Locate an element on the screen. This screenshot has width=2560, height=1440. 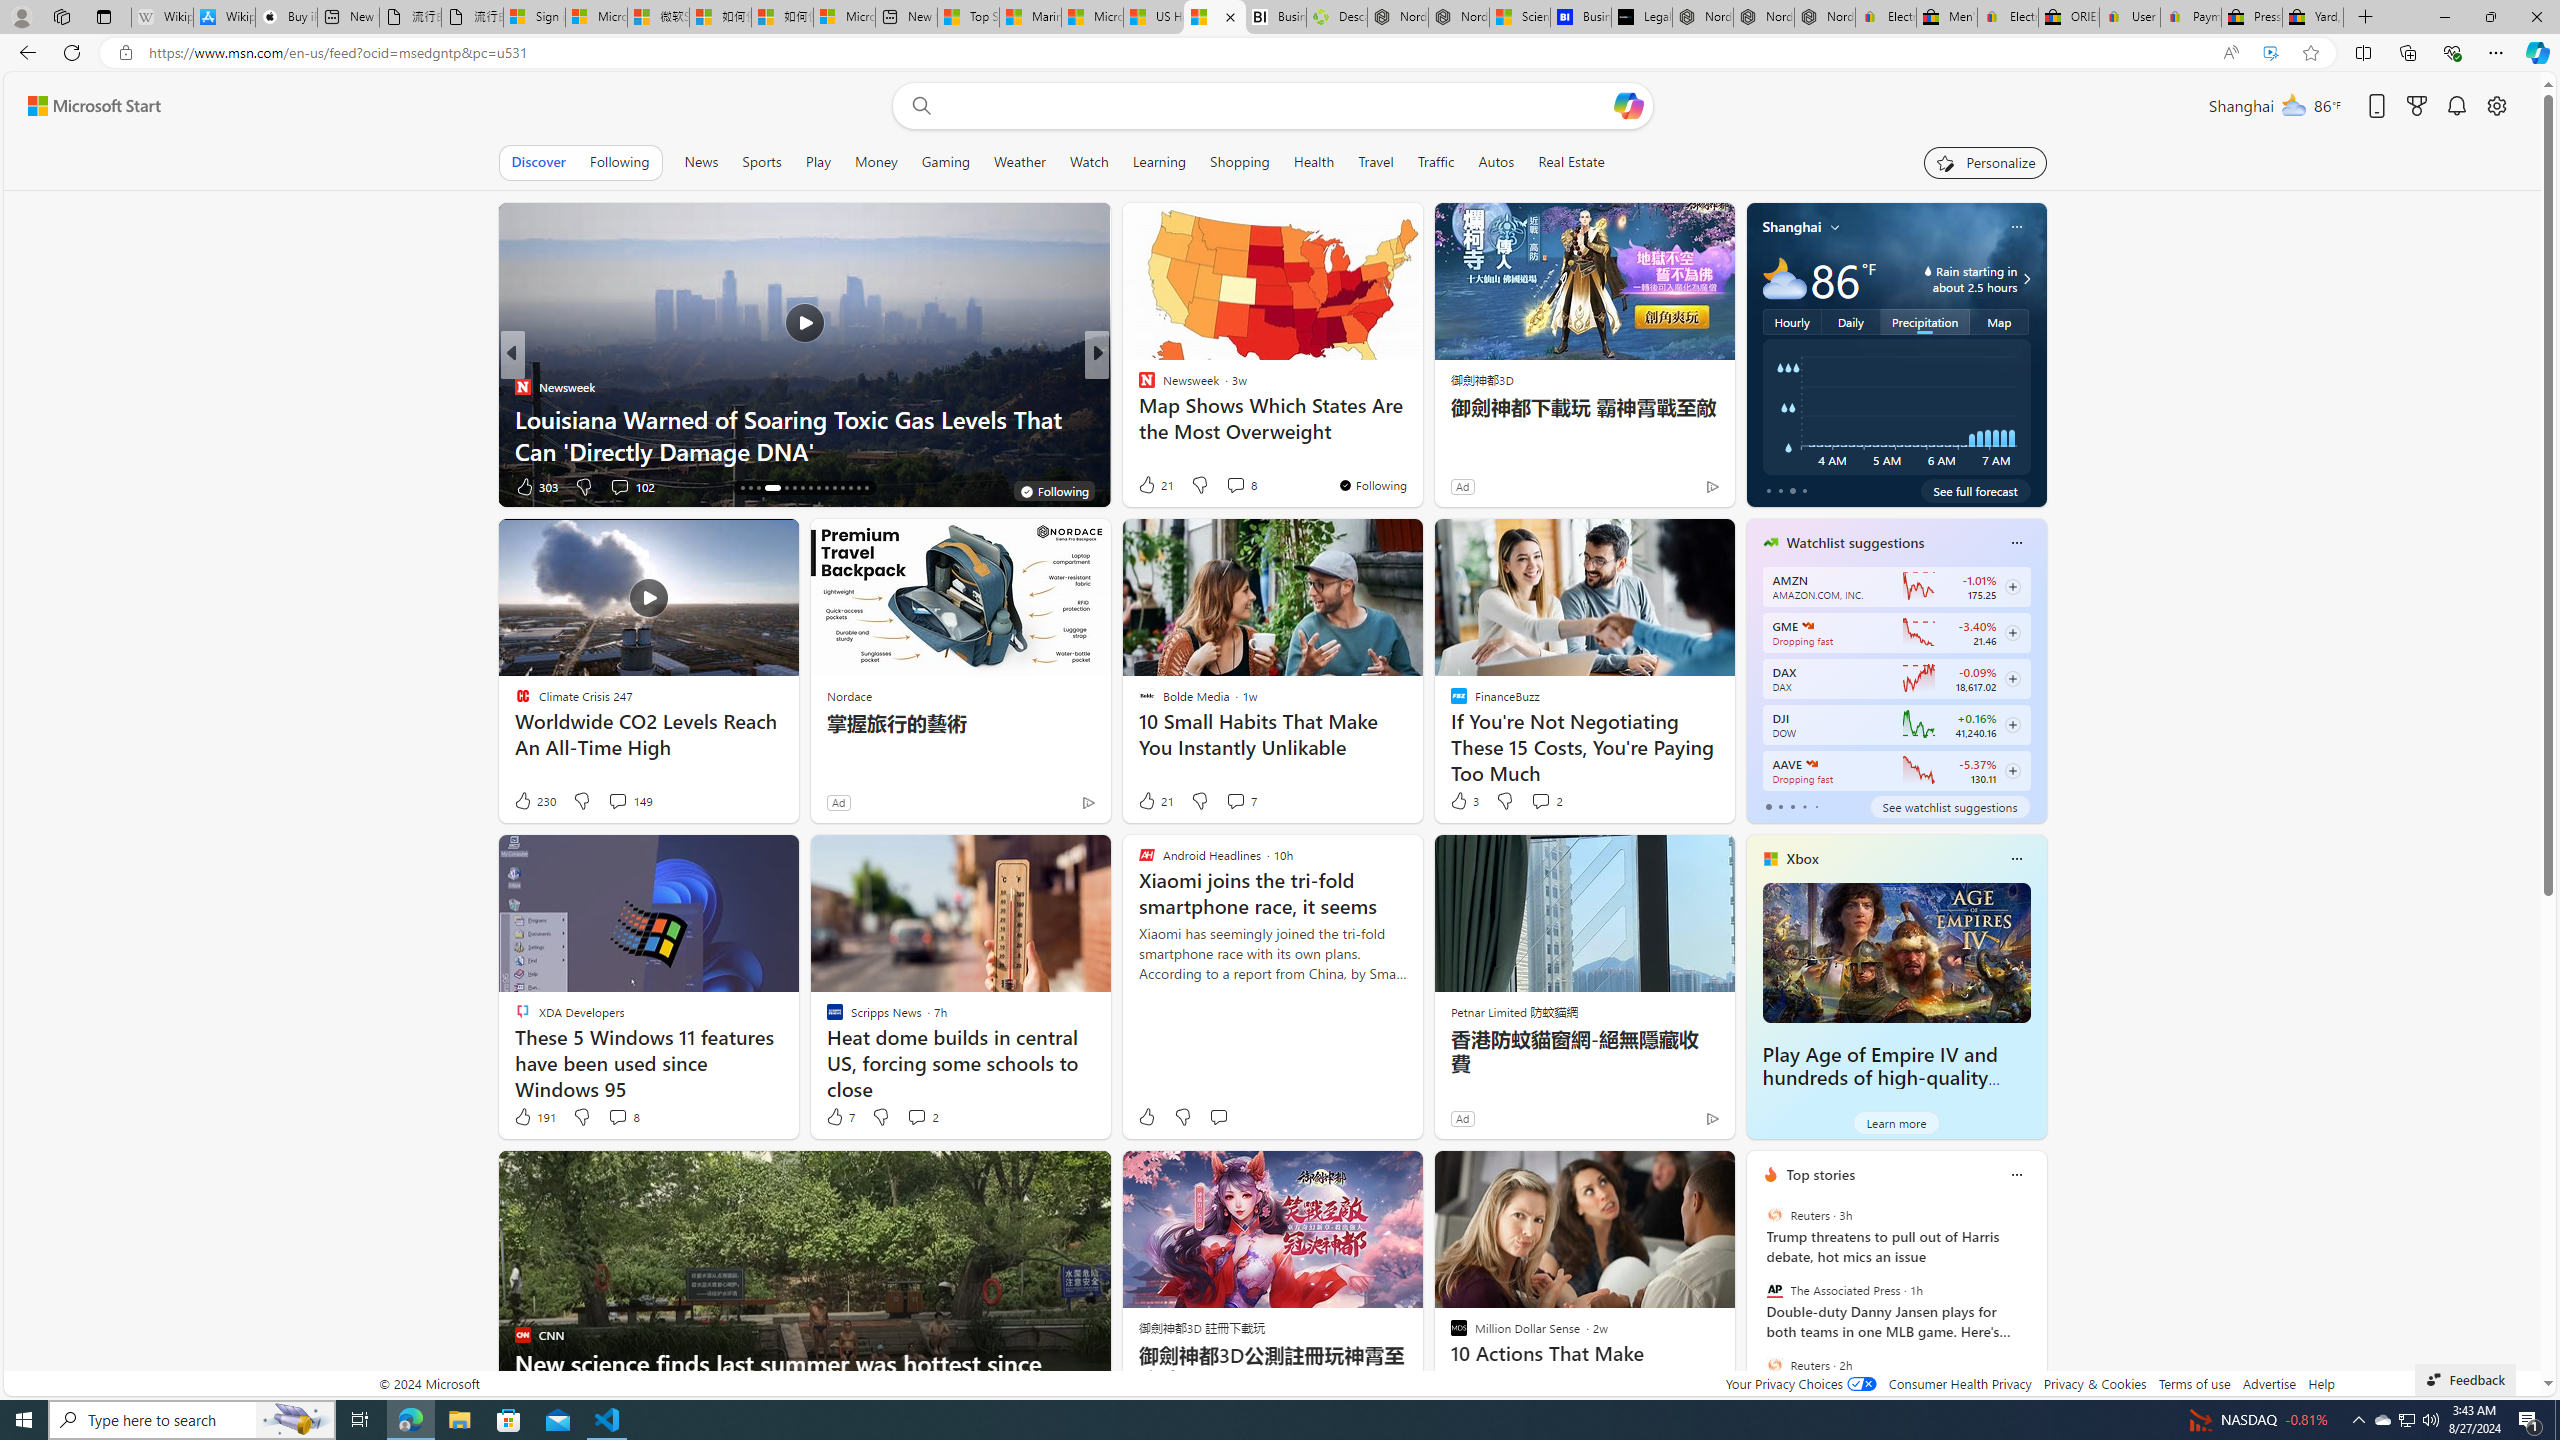
How To Fix Bad System Config Info Error In Windows is located at coordinates (1419, 450).